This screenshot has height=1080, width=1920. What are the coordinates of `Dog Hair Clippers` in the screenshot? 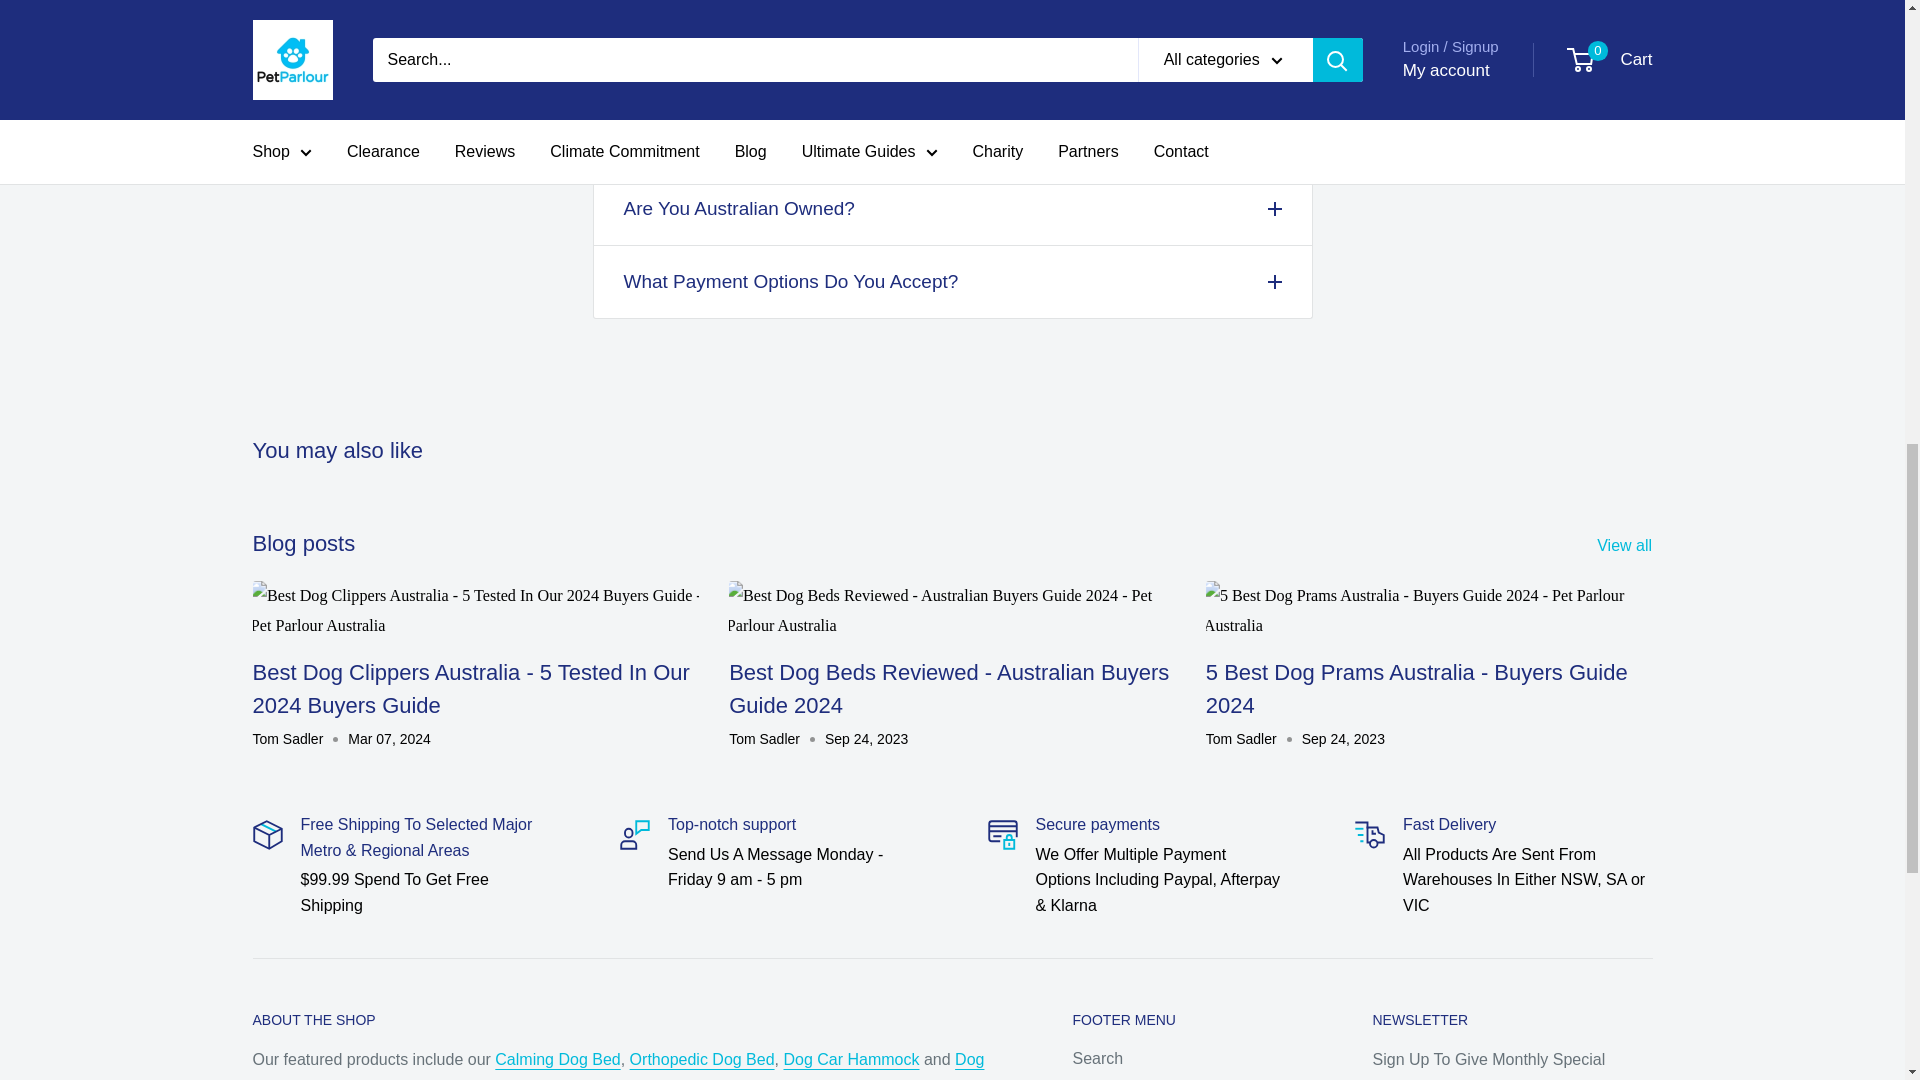 It's located at (617, 1065).